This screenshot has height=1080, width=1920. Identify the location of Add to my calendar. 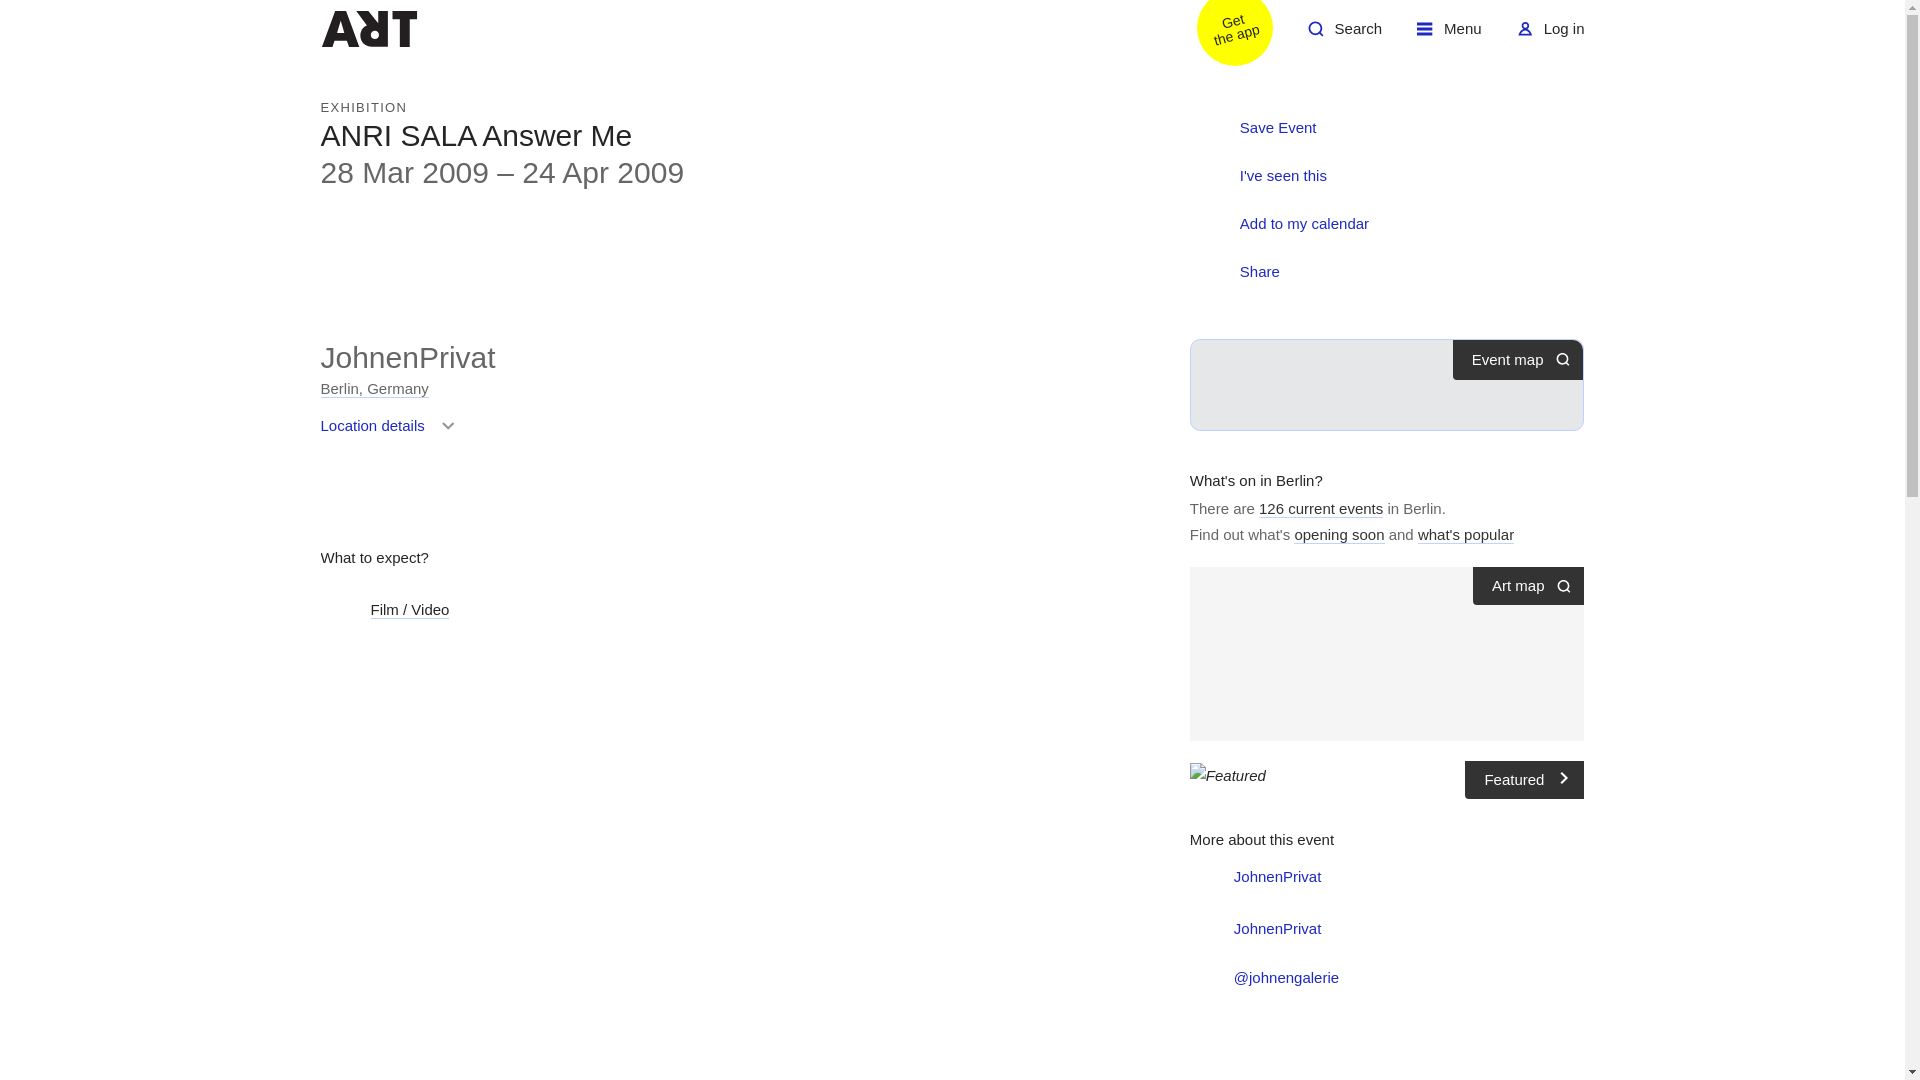
(374, 389).